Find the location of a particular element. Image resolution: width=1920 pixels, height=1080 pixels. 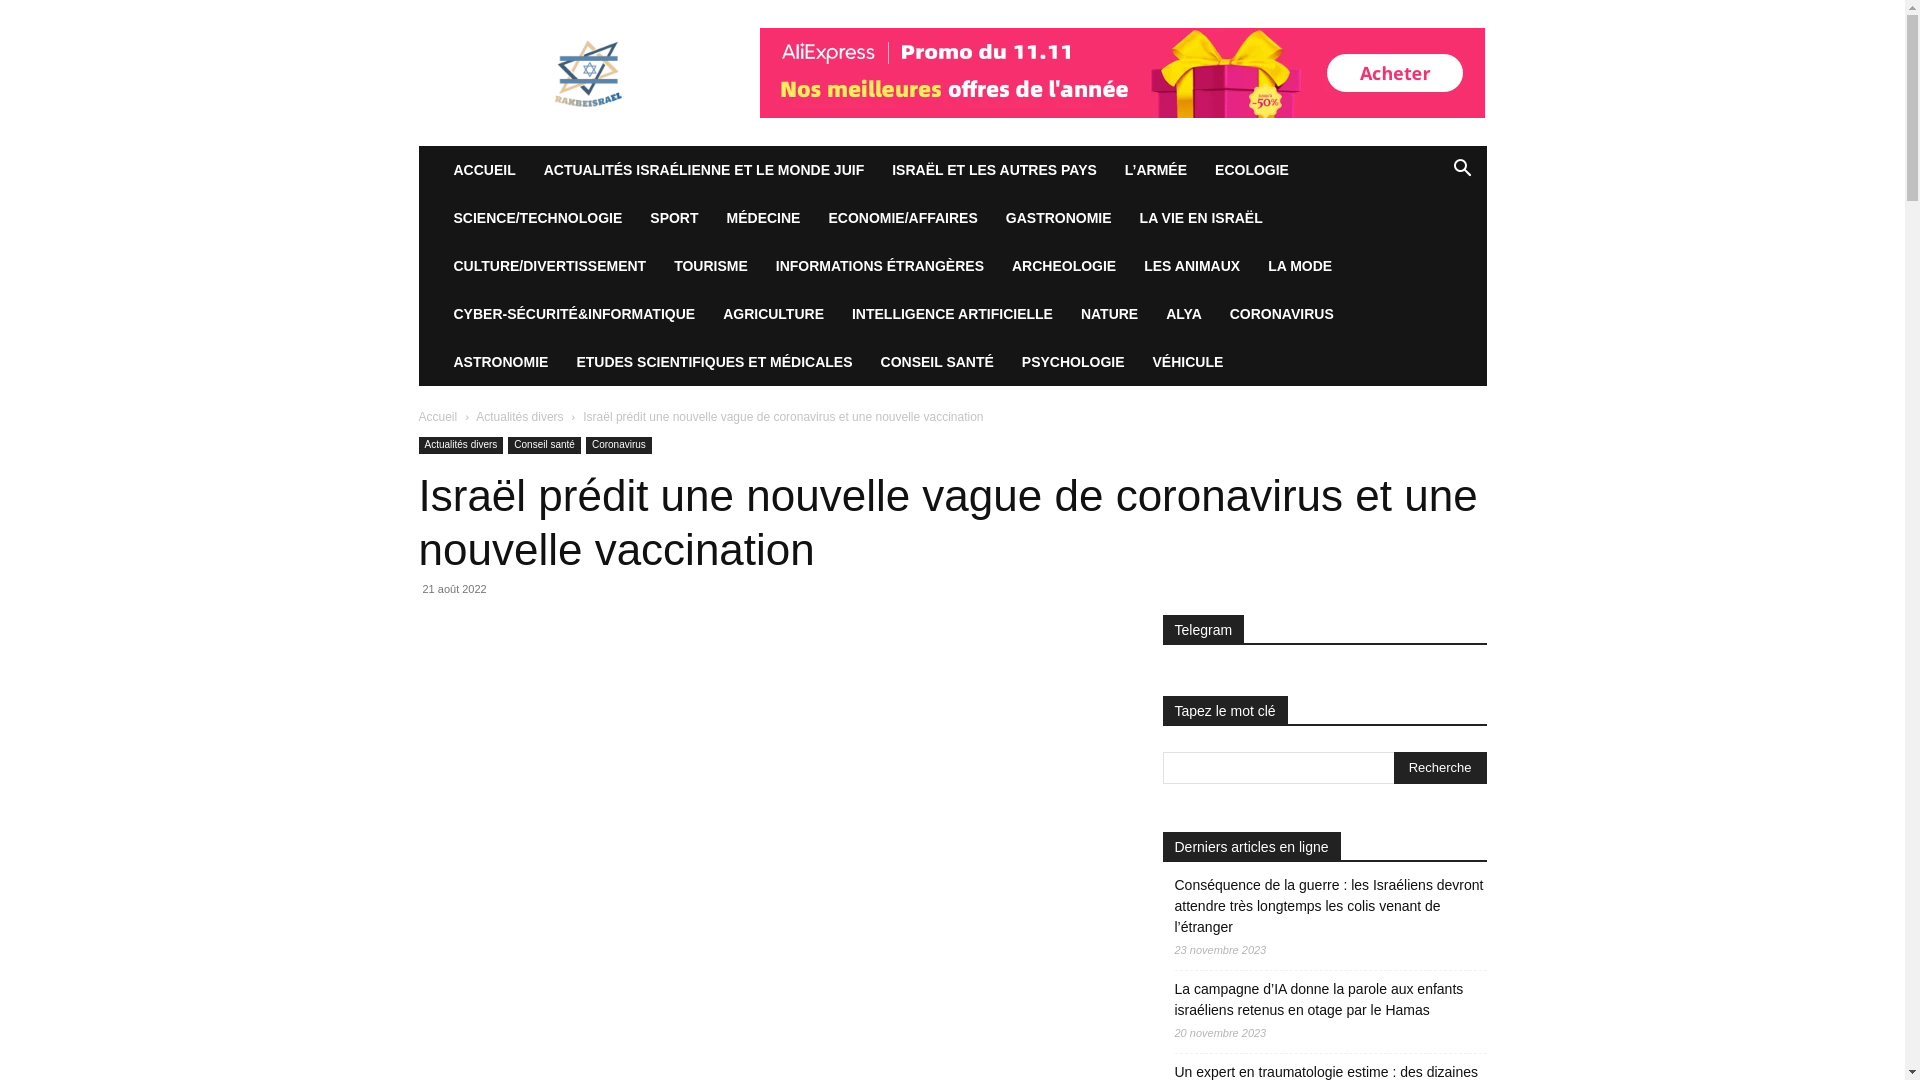

ECONOMIE/AFFAIRES is located at coordinates (902, 218).